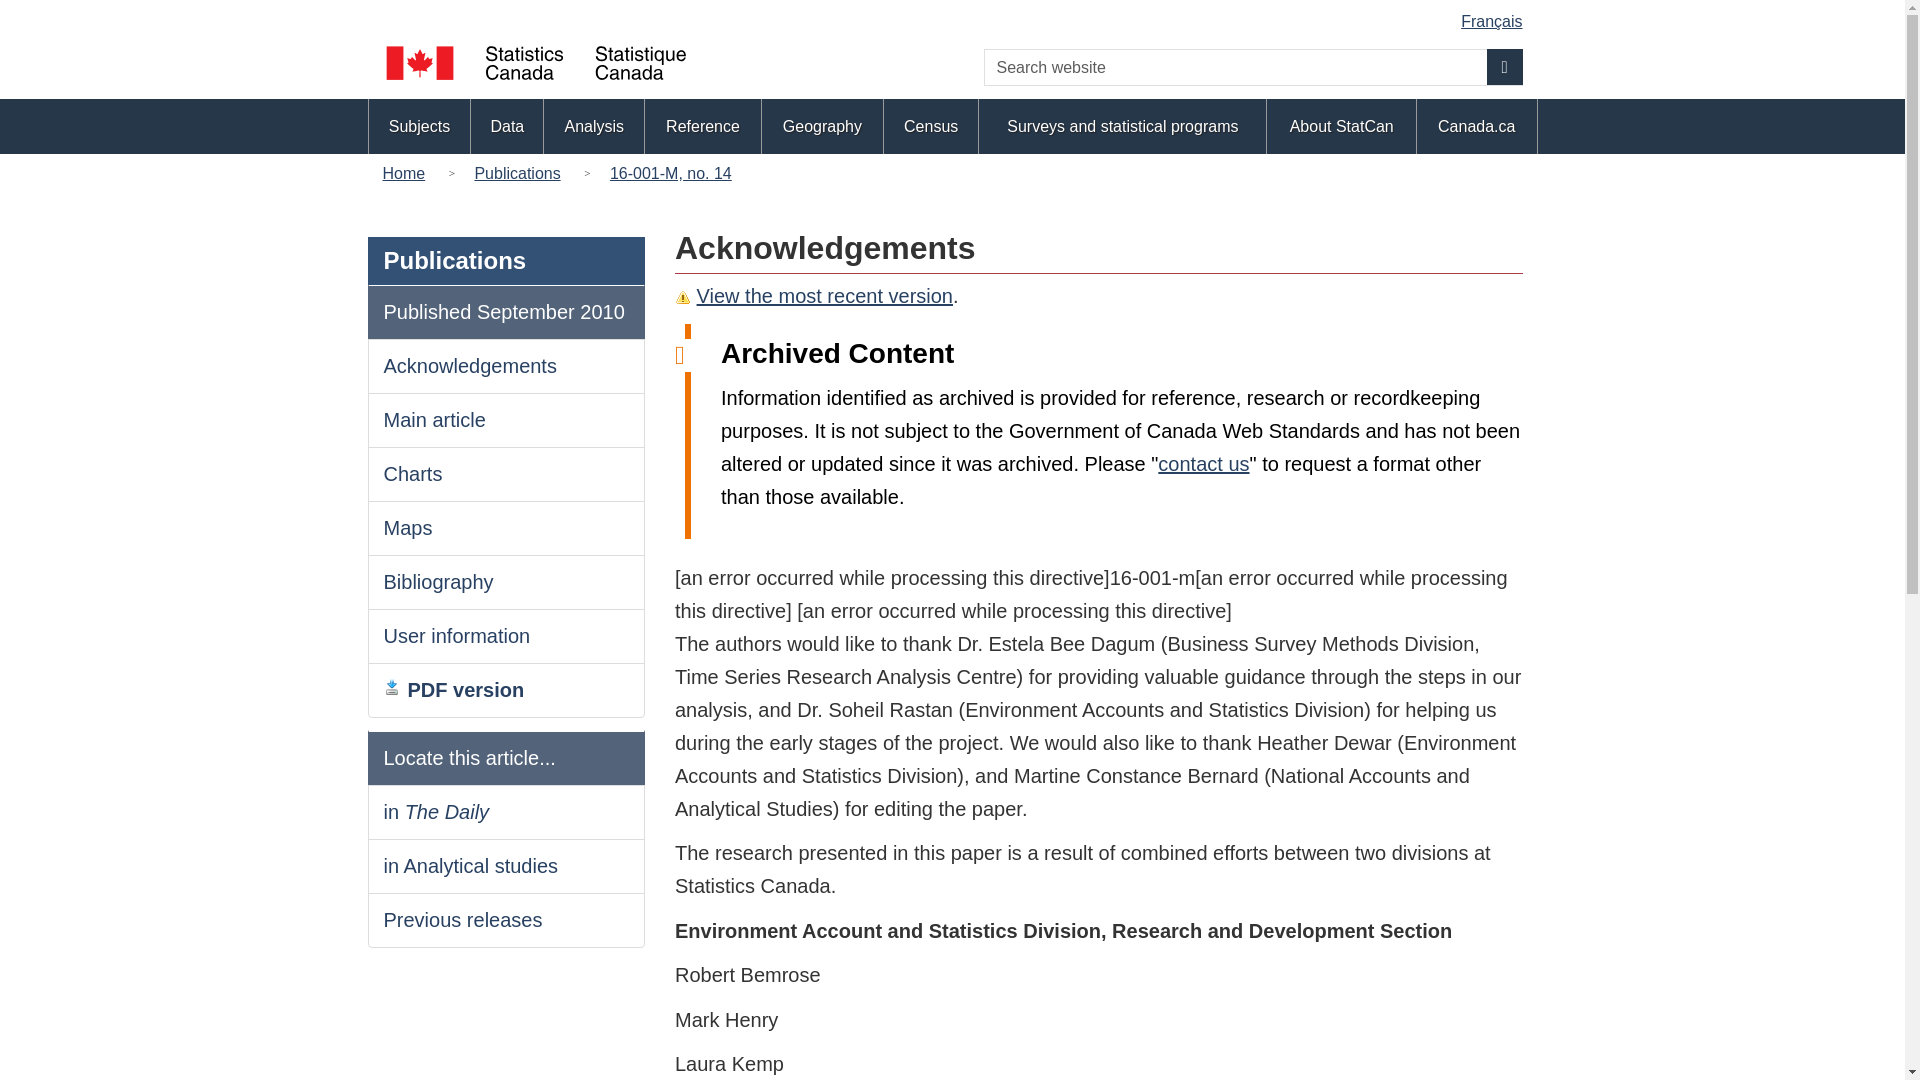  What do you see at coordinates (458, 636) in the screenshot?
I see `User information` at bounding box center [458, 636].